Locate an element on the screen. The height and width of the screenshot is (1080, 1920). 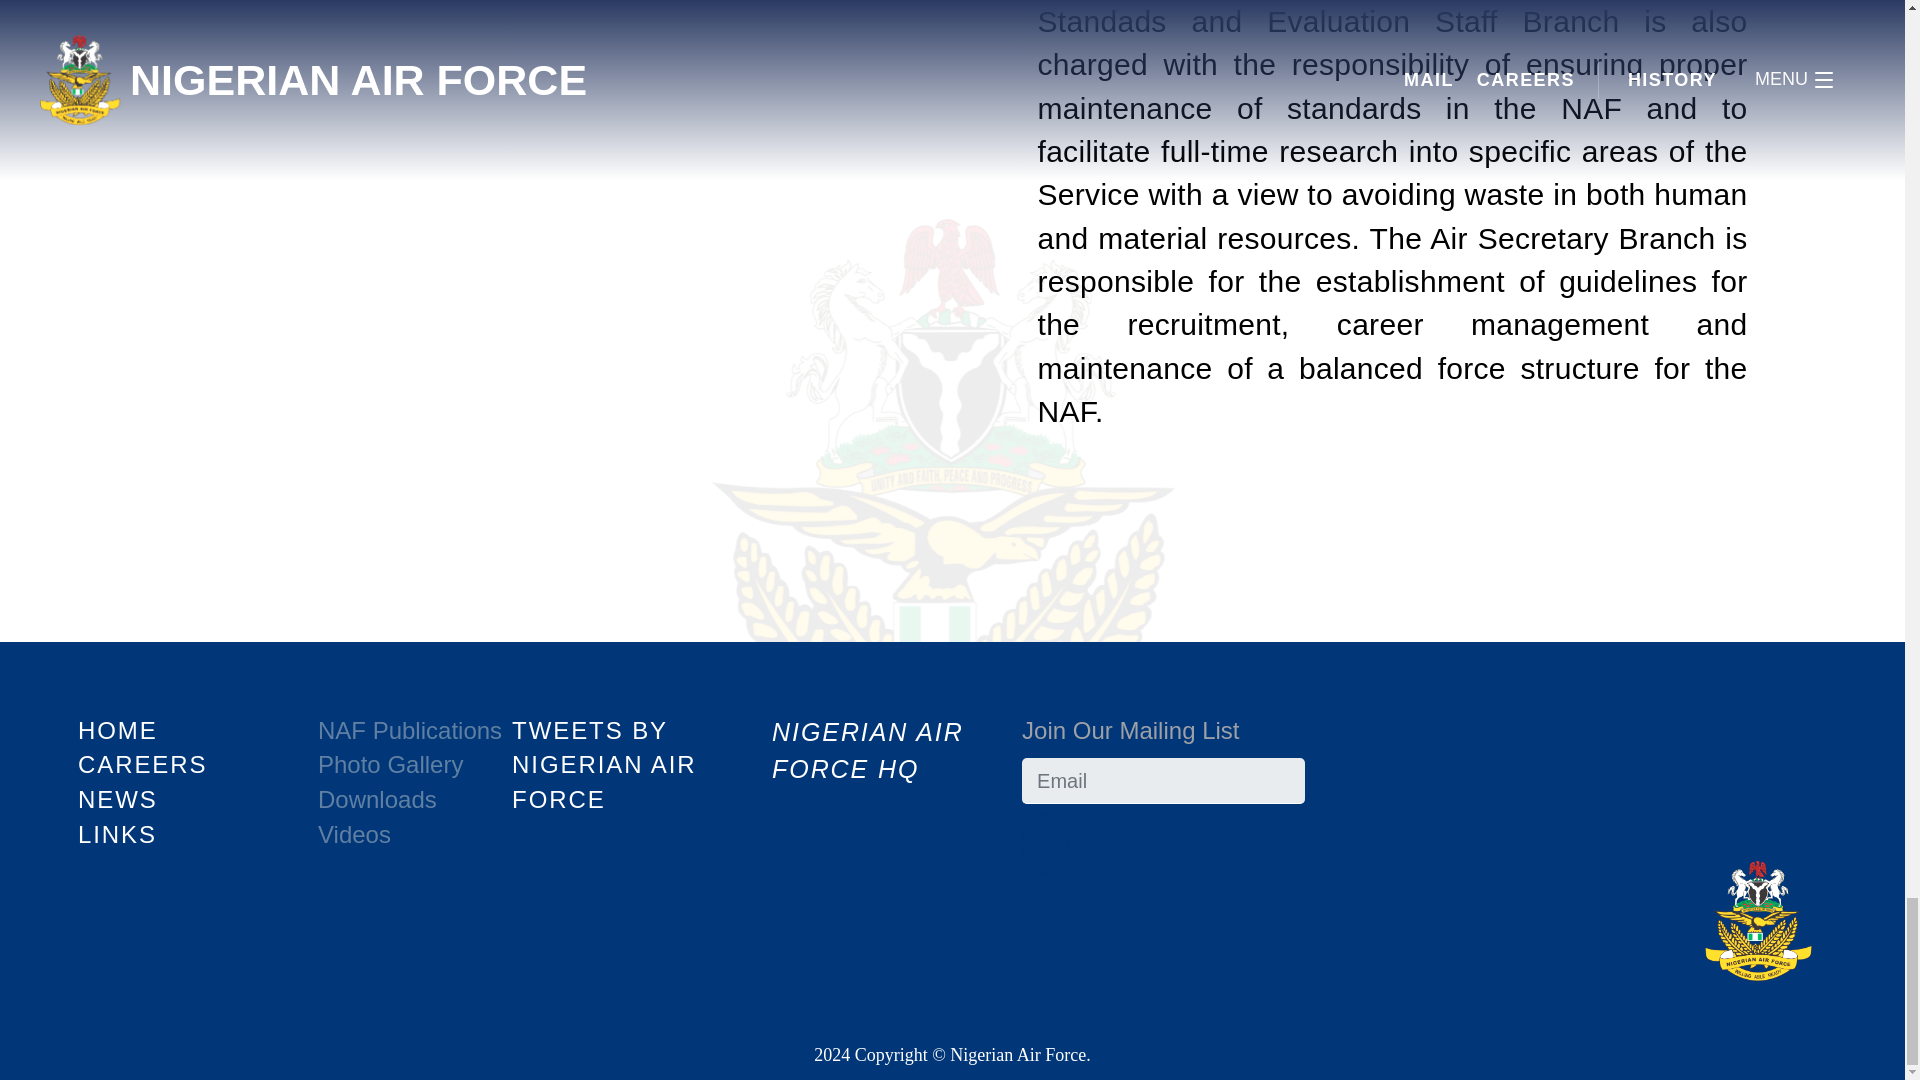
NAF Publications is located at coordinates (410, 730).